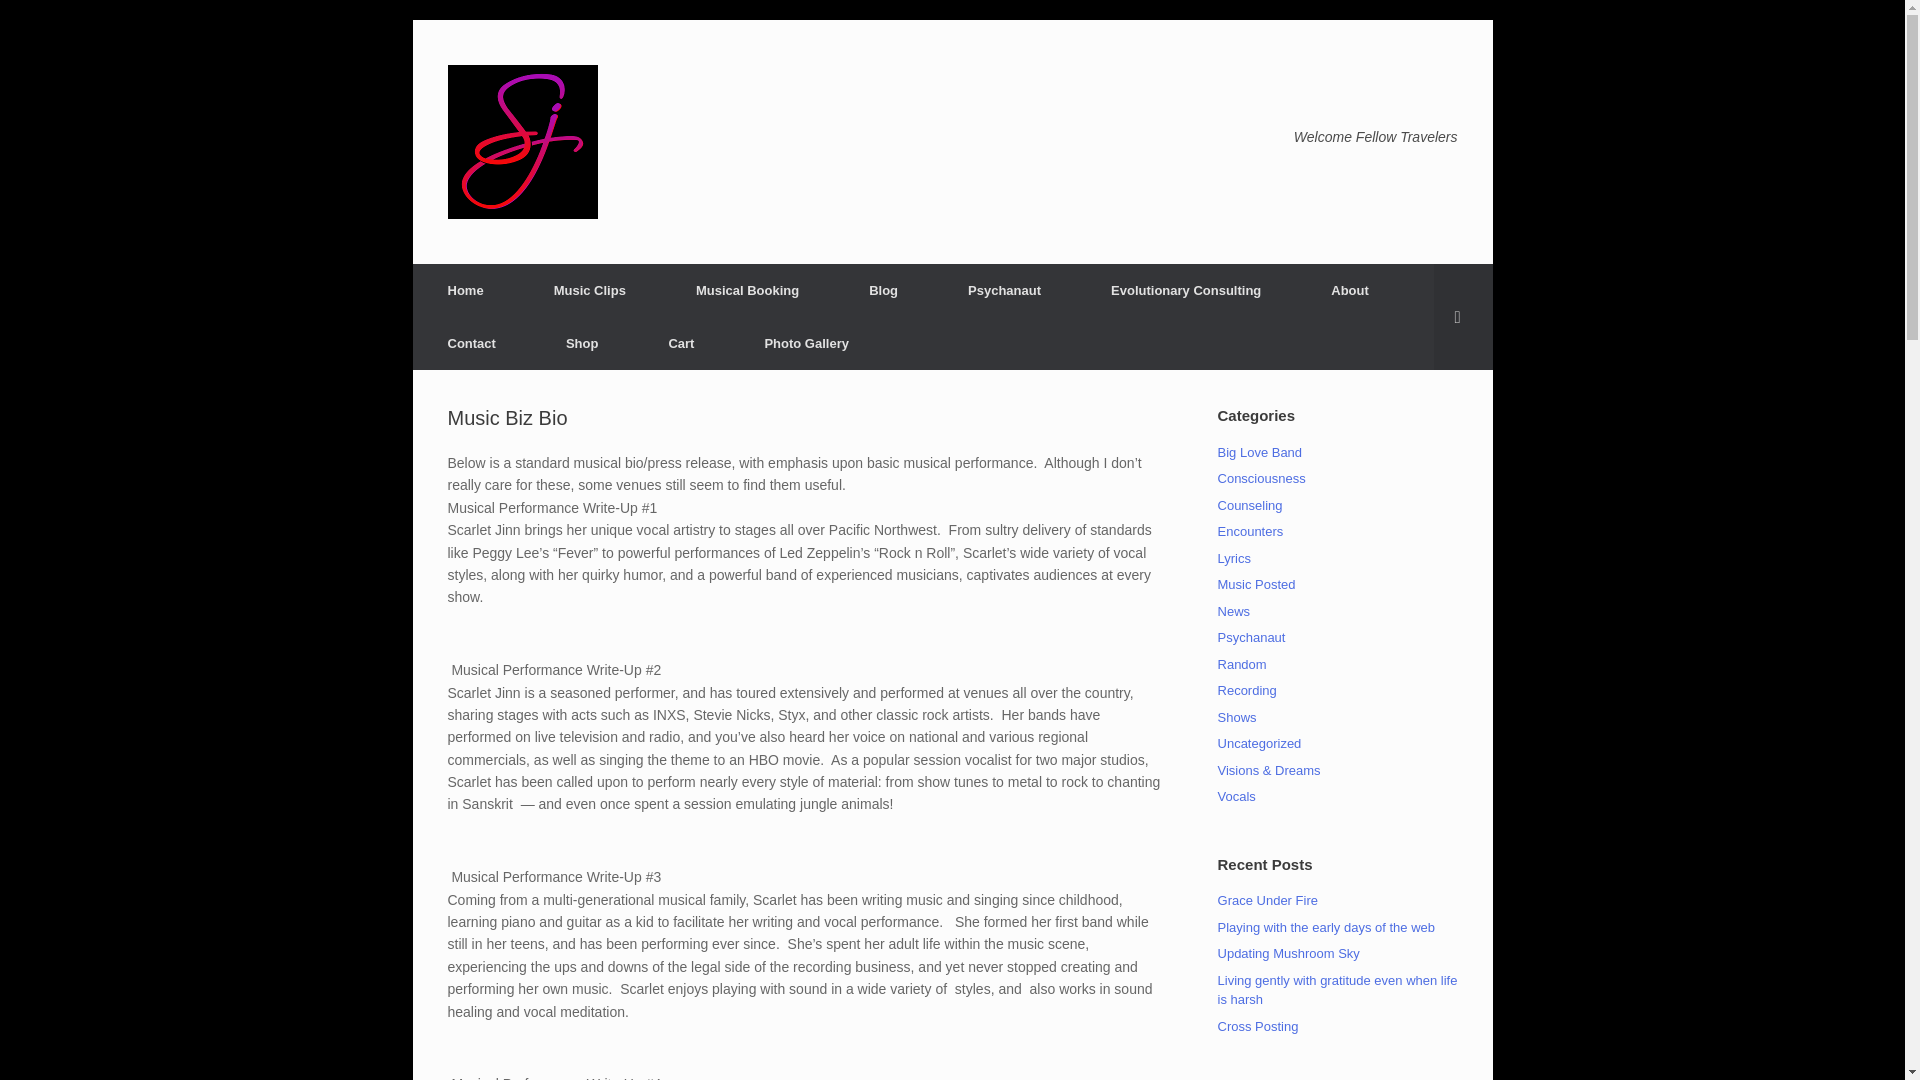 This screenshot has height=1080, width=1920. What do you see at coordinates (1234, 556) in the screenshot?
I see `Lyrics` at bounding box center [1234, 556].